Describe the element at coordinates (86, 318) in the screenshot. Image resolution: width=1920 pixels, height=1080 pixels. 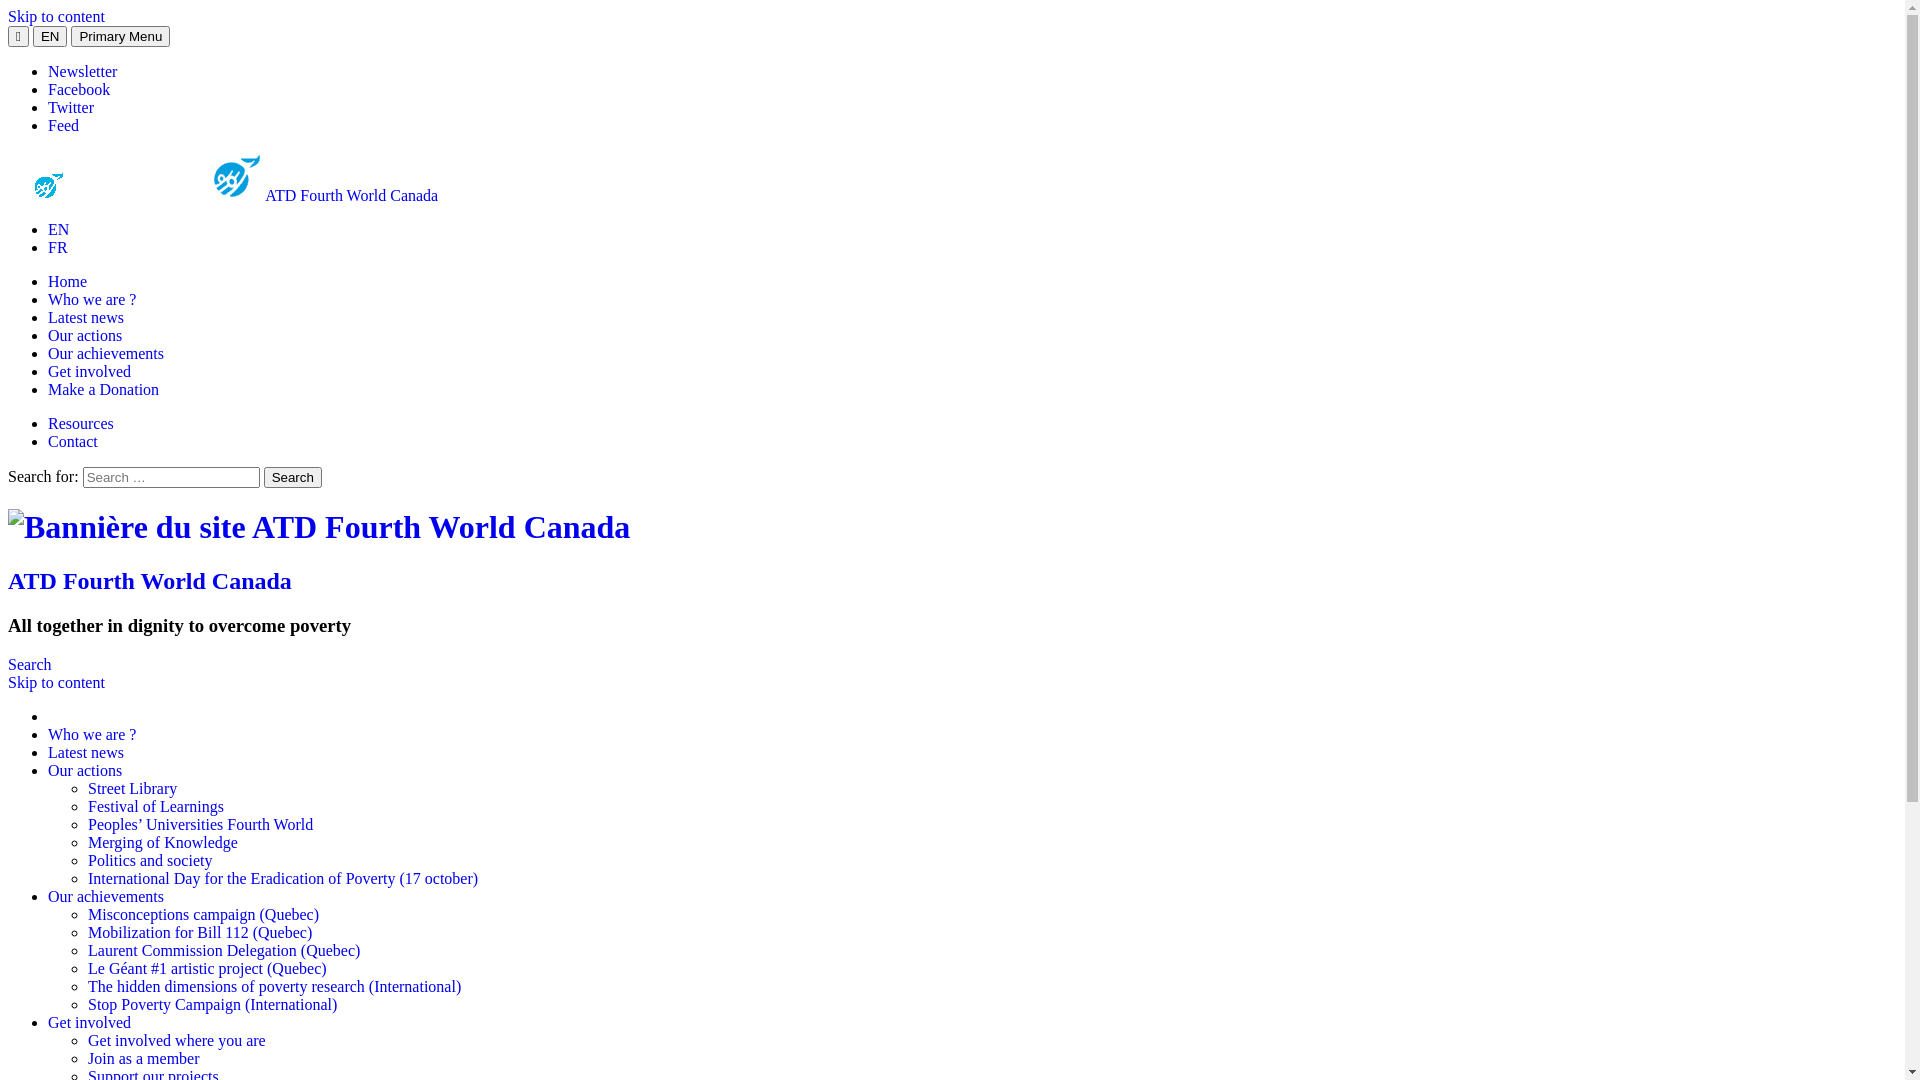
I see `Latest news` at that location.